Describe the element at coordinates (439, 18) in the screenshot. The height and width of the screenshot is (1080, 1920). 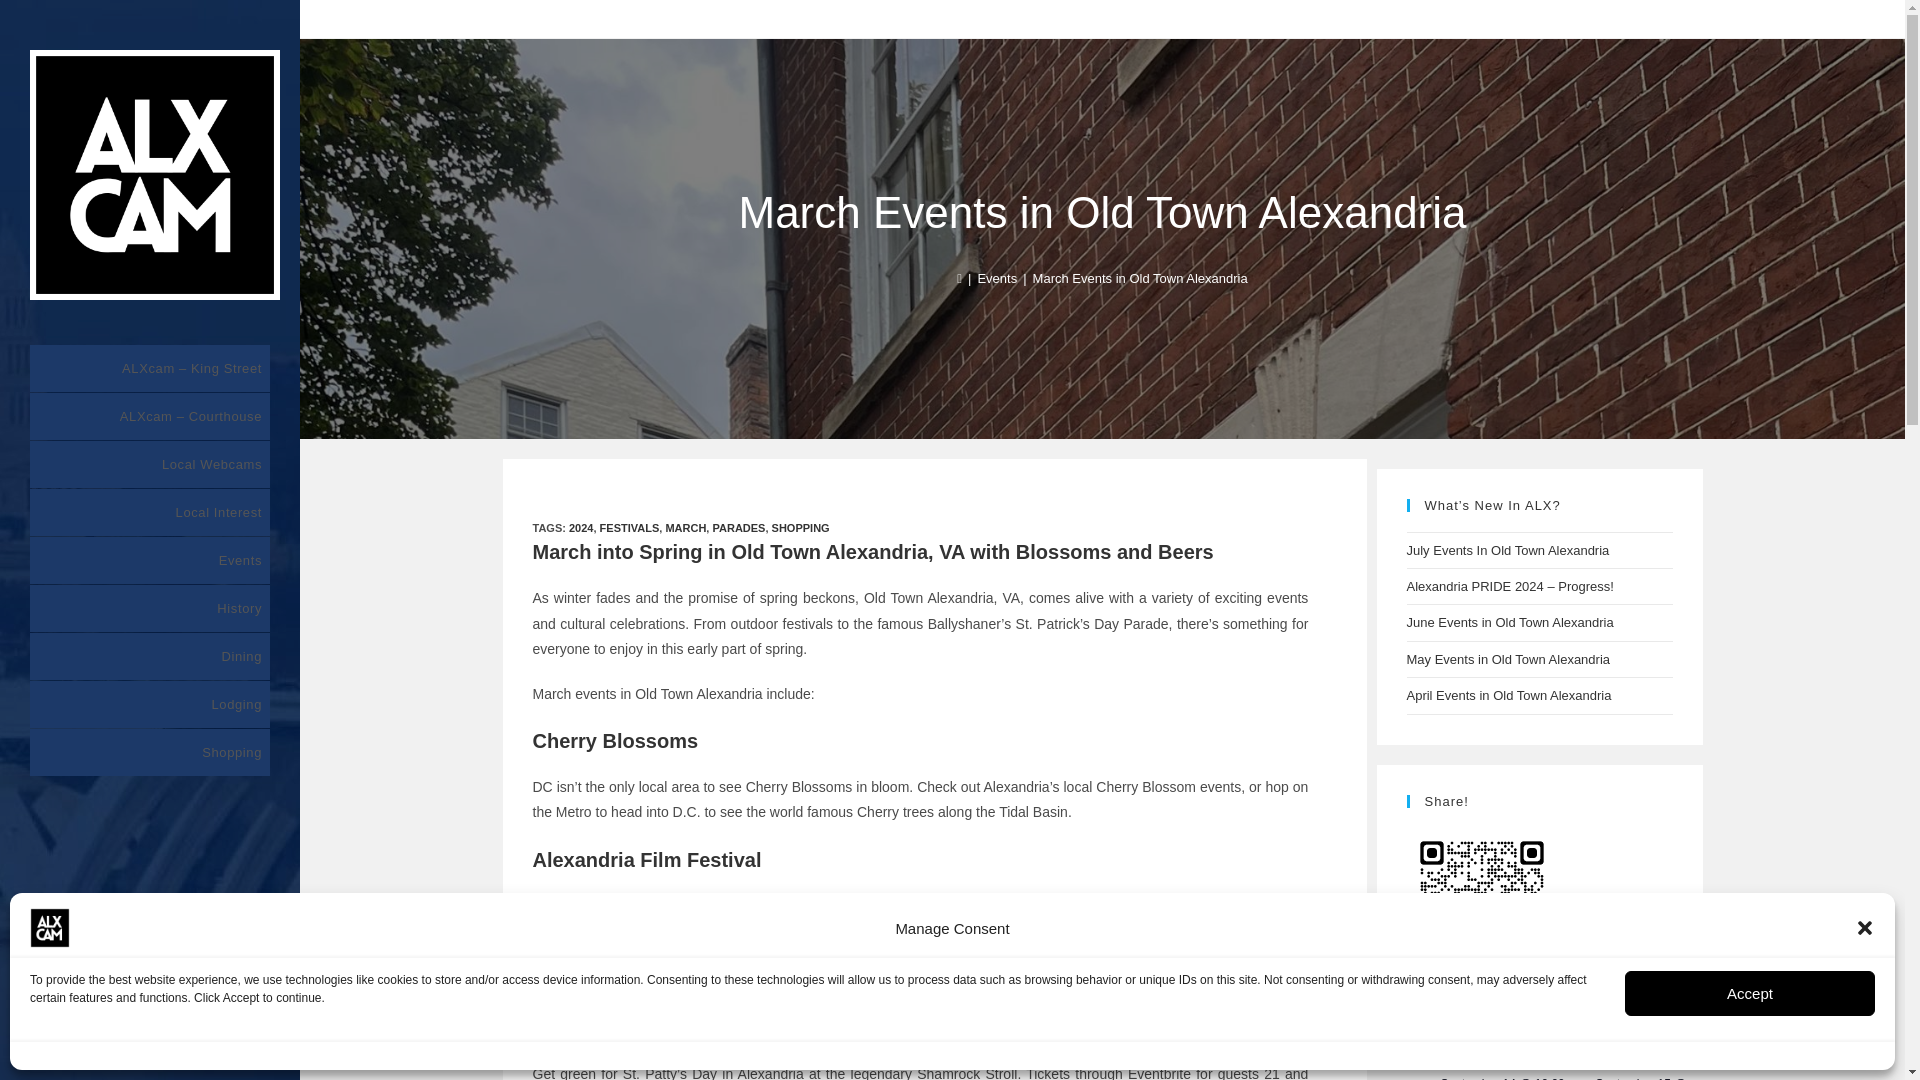
I see `Advertise` at that location.